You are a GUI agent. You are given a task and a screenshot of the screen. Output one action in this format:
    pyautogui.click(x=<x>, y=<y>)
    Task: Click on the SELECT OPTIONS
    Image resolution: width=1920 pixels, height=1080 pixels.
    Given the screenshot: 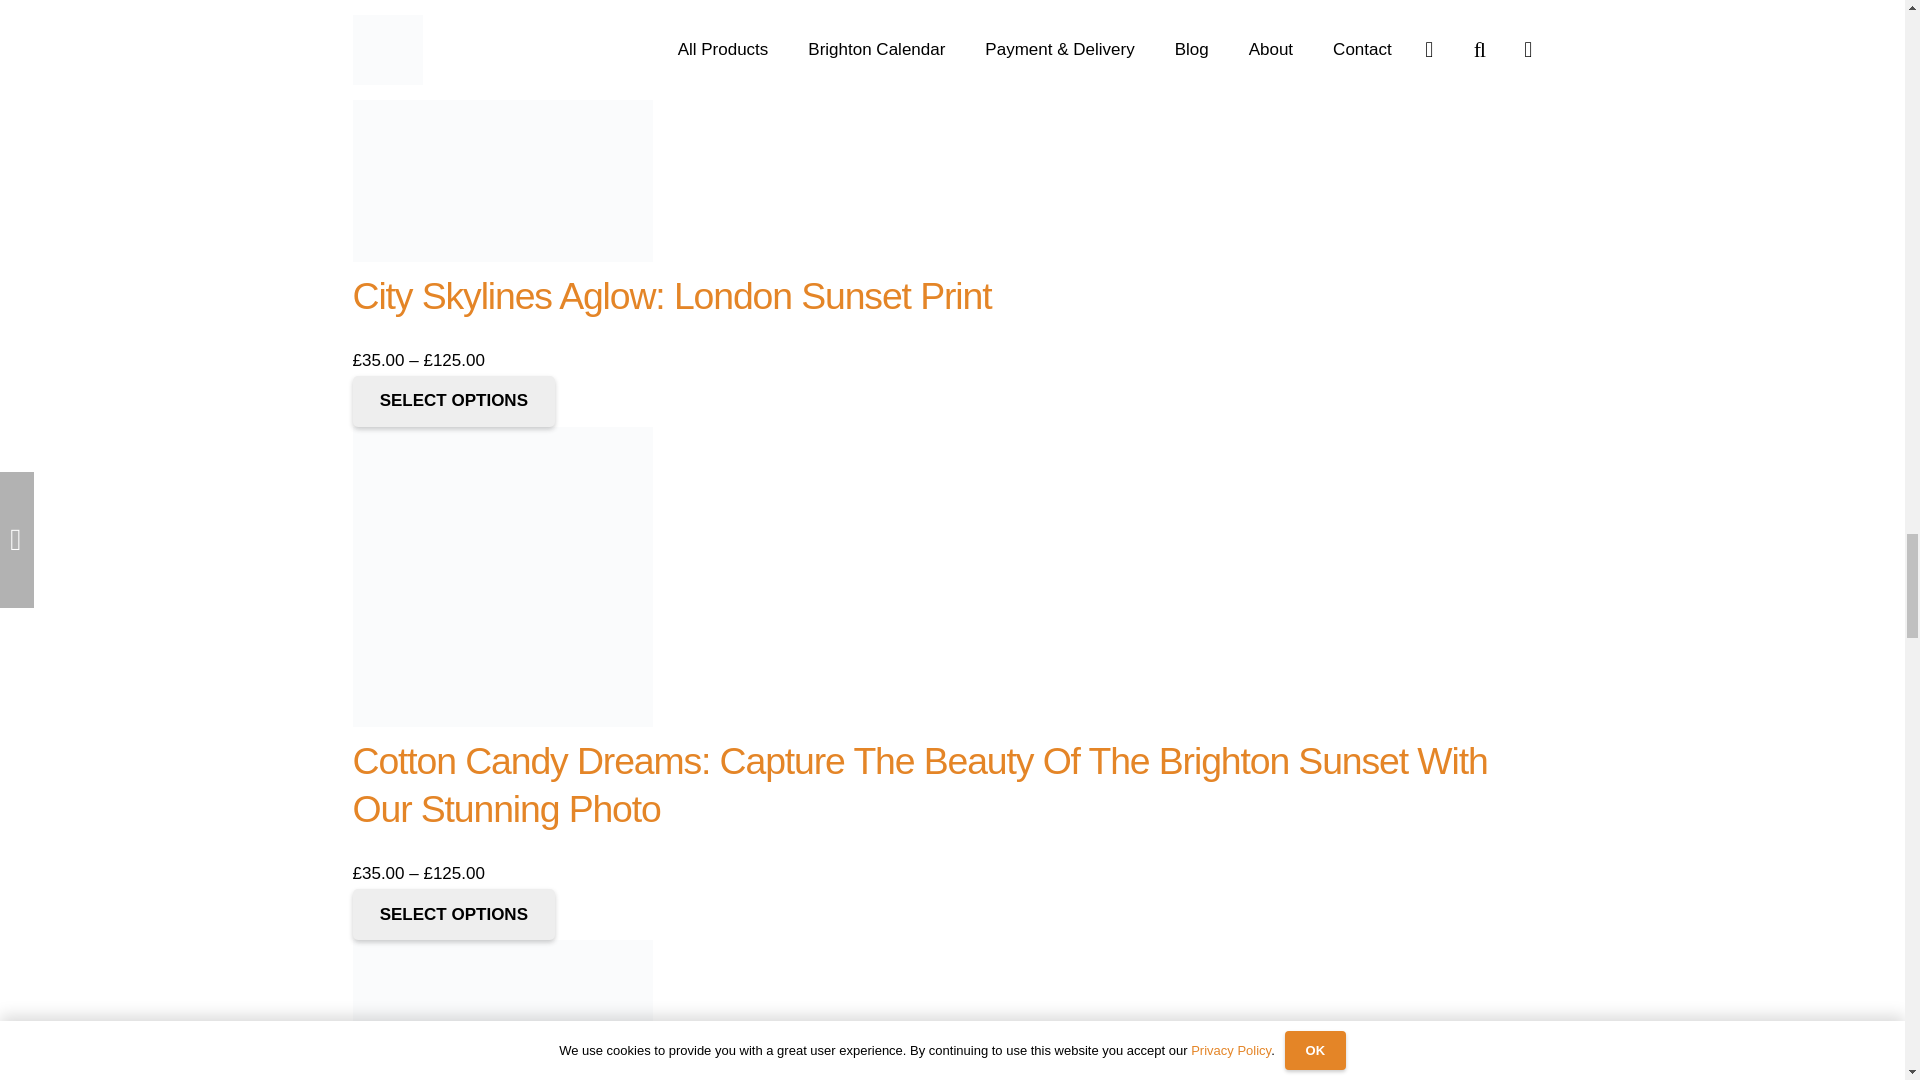 What is the action you would take?
    pyautogui.click(x=452, y=914)
    